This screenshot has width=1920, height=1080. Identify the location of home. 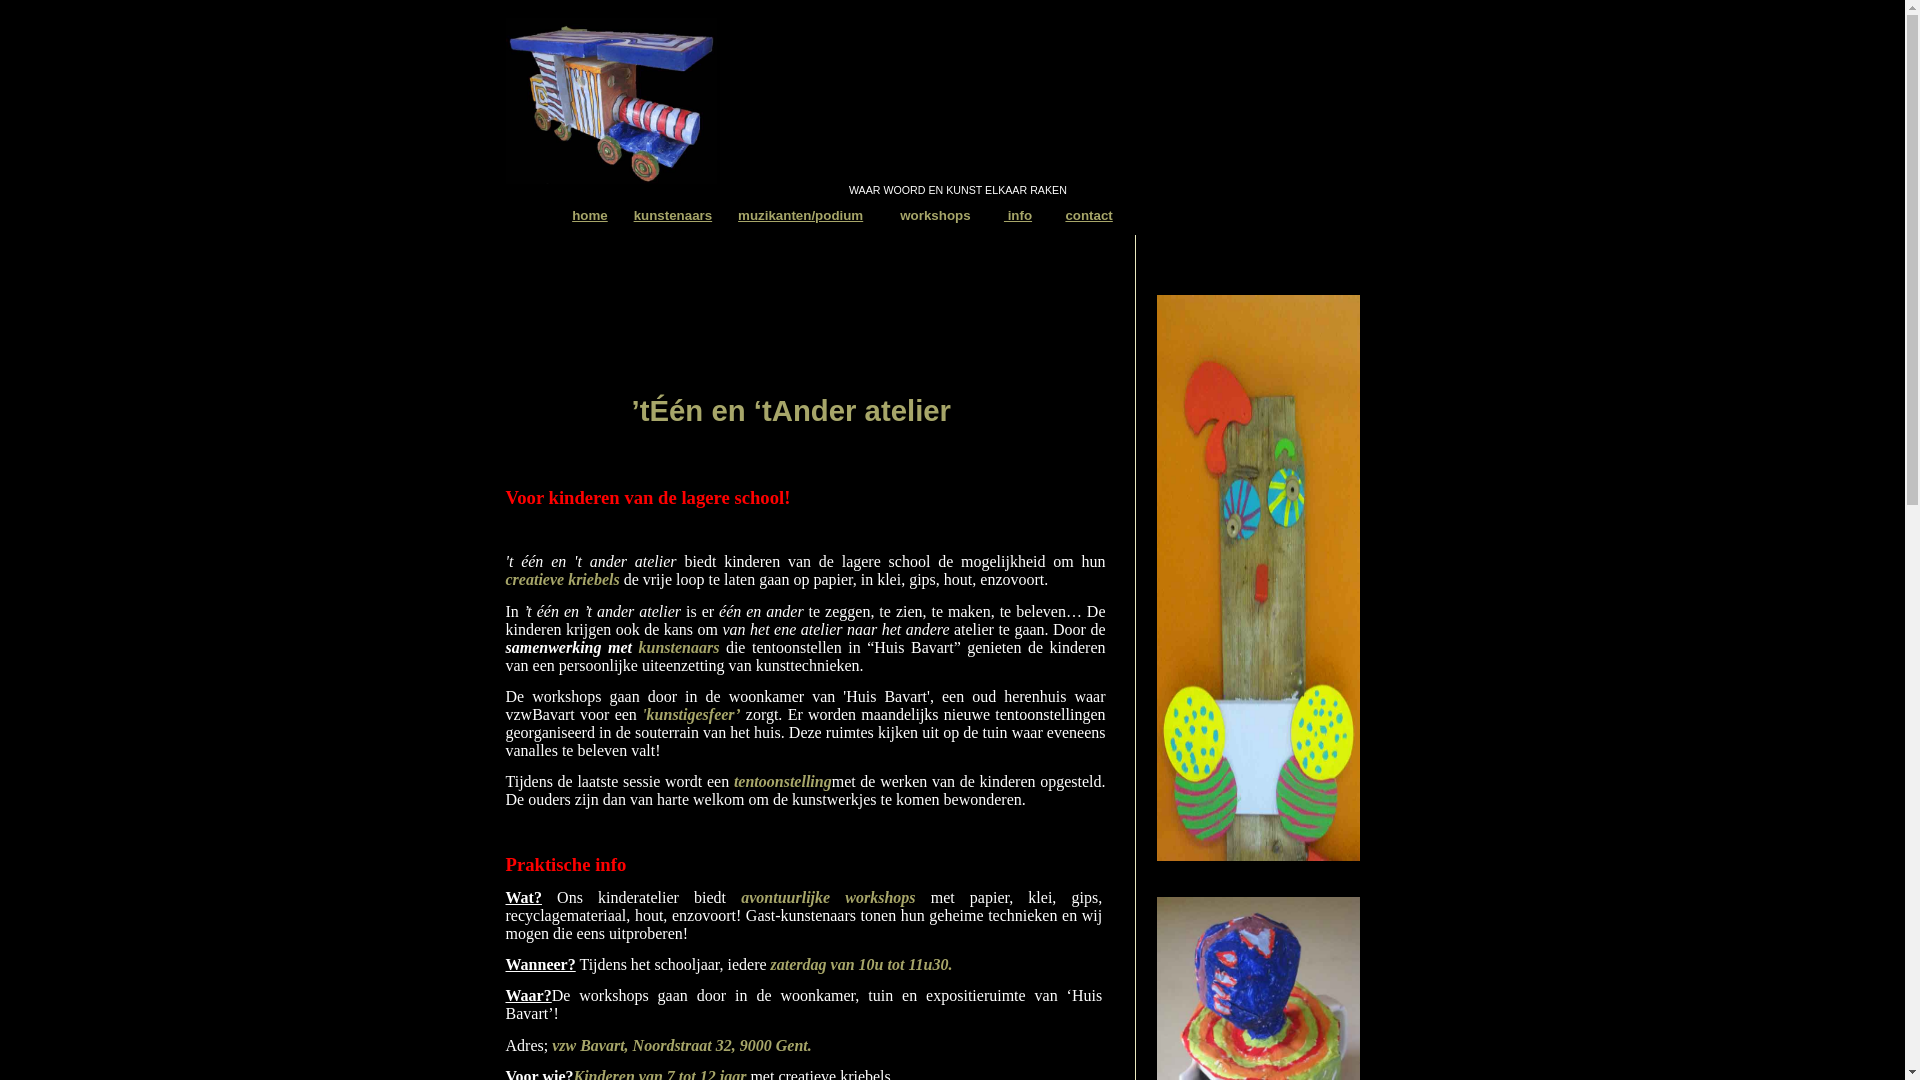
(590, 216).